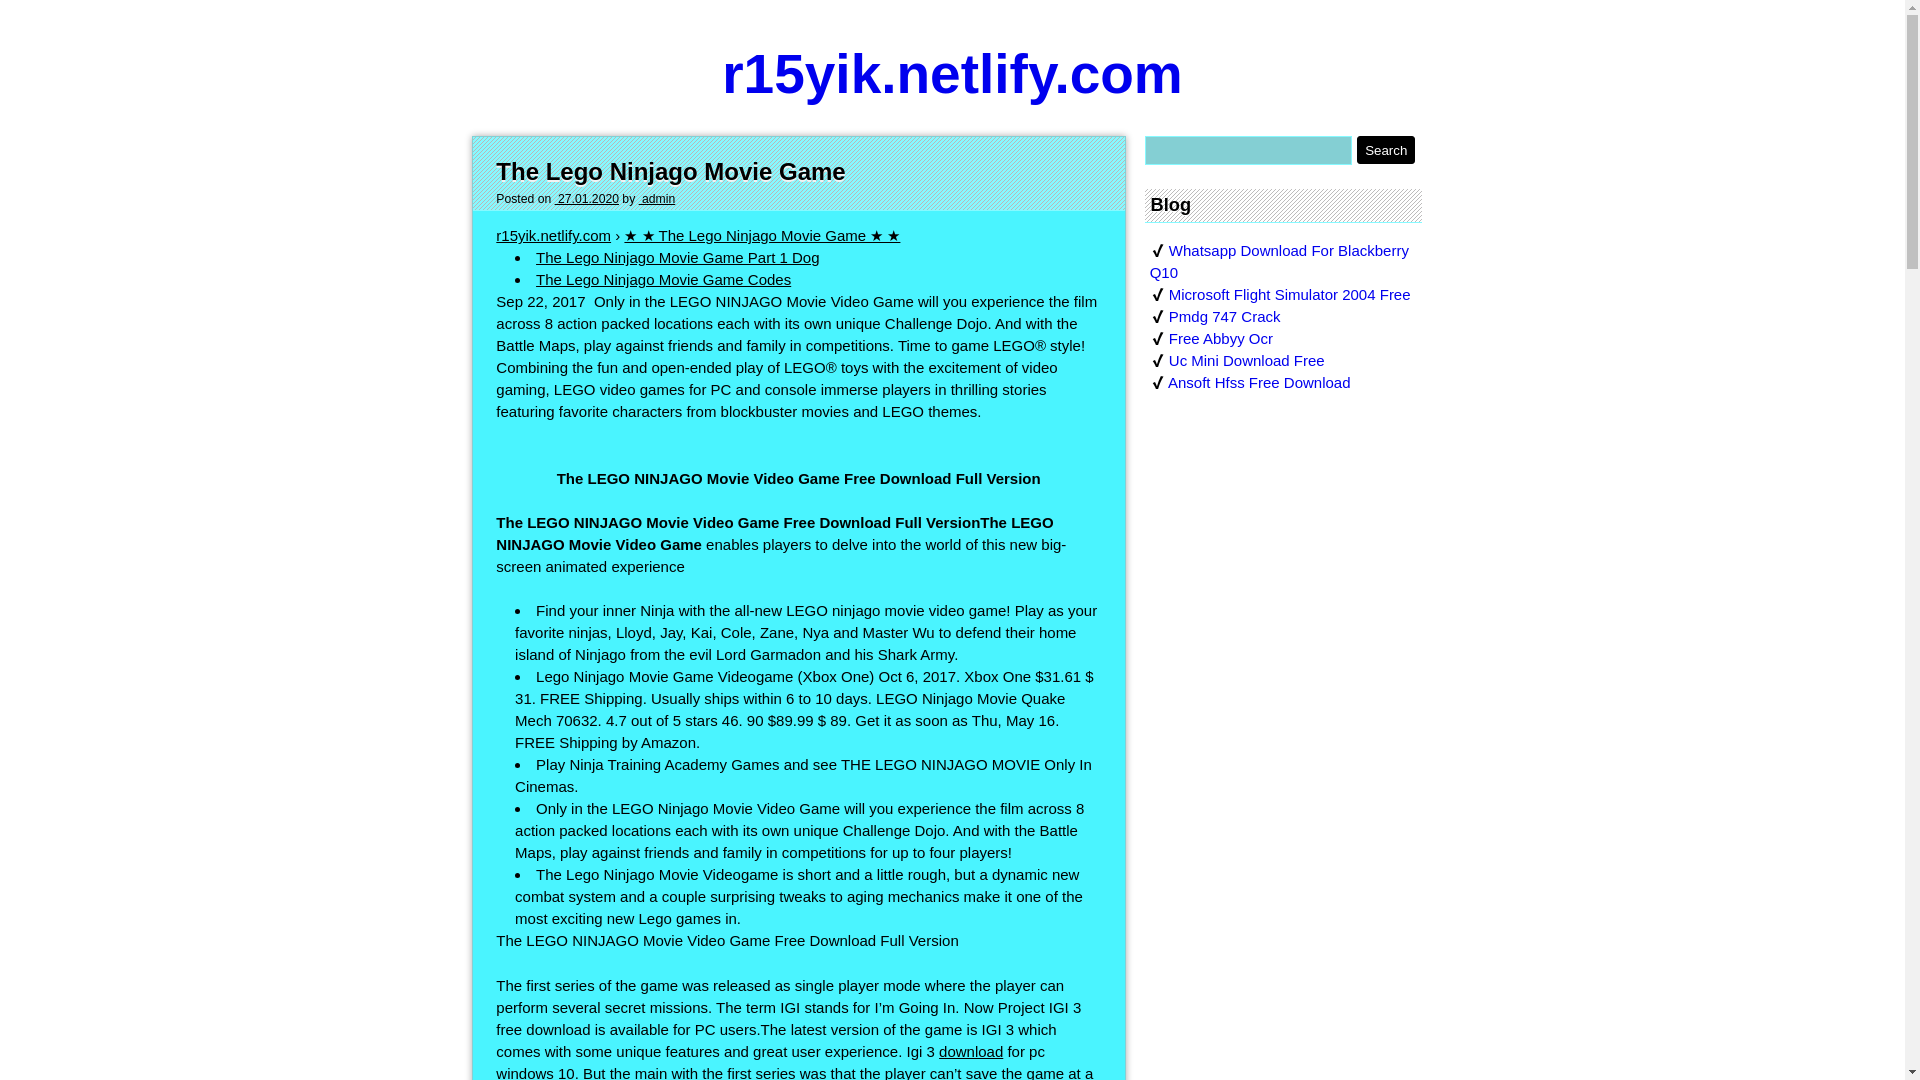 The image size is (1920, 1080). What do you see at coordinates (552, 235) in the screenshot?
I see `r15yik.netlify.com` at bounding box center [552, 235].